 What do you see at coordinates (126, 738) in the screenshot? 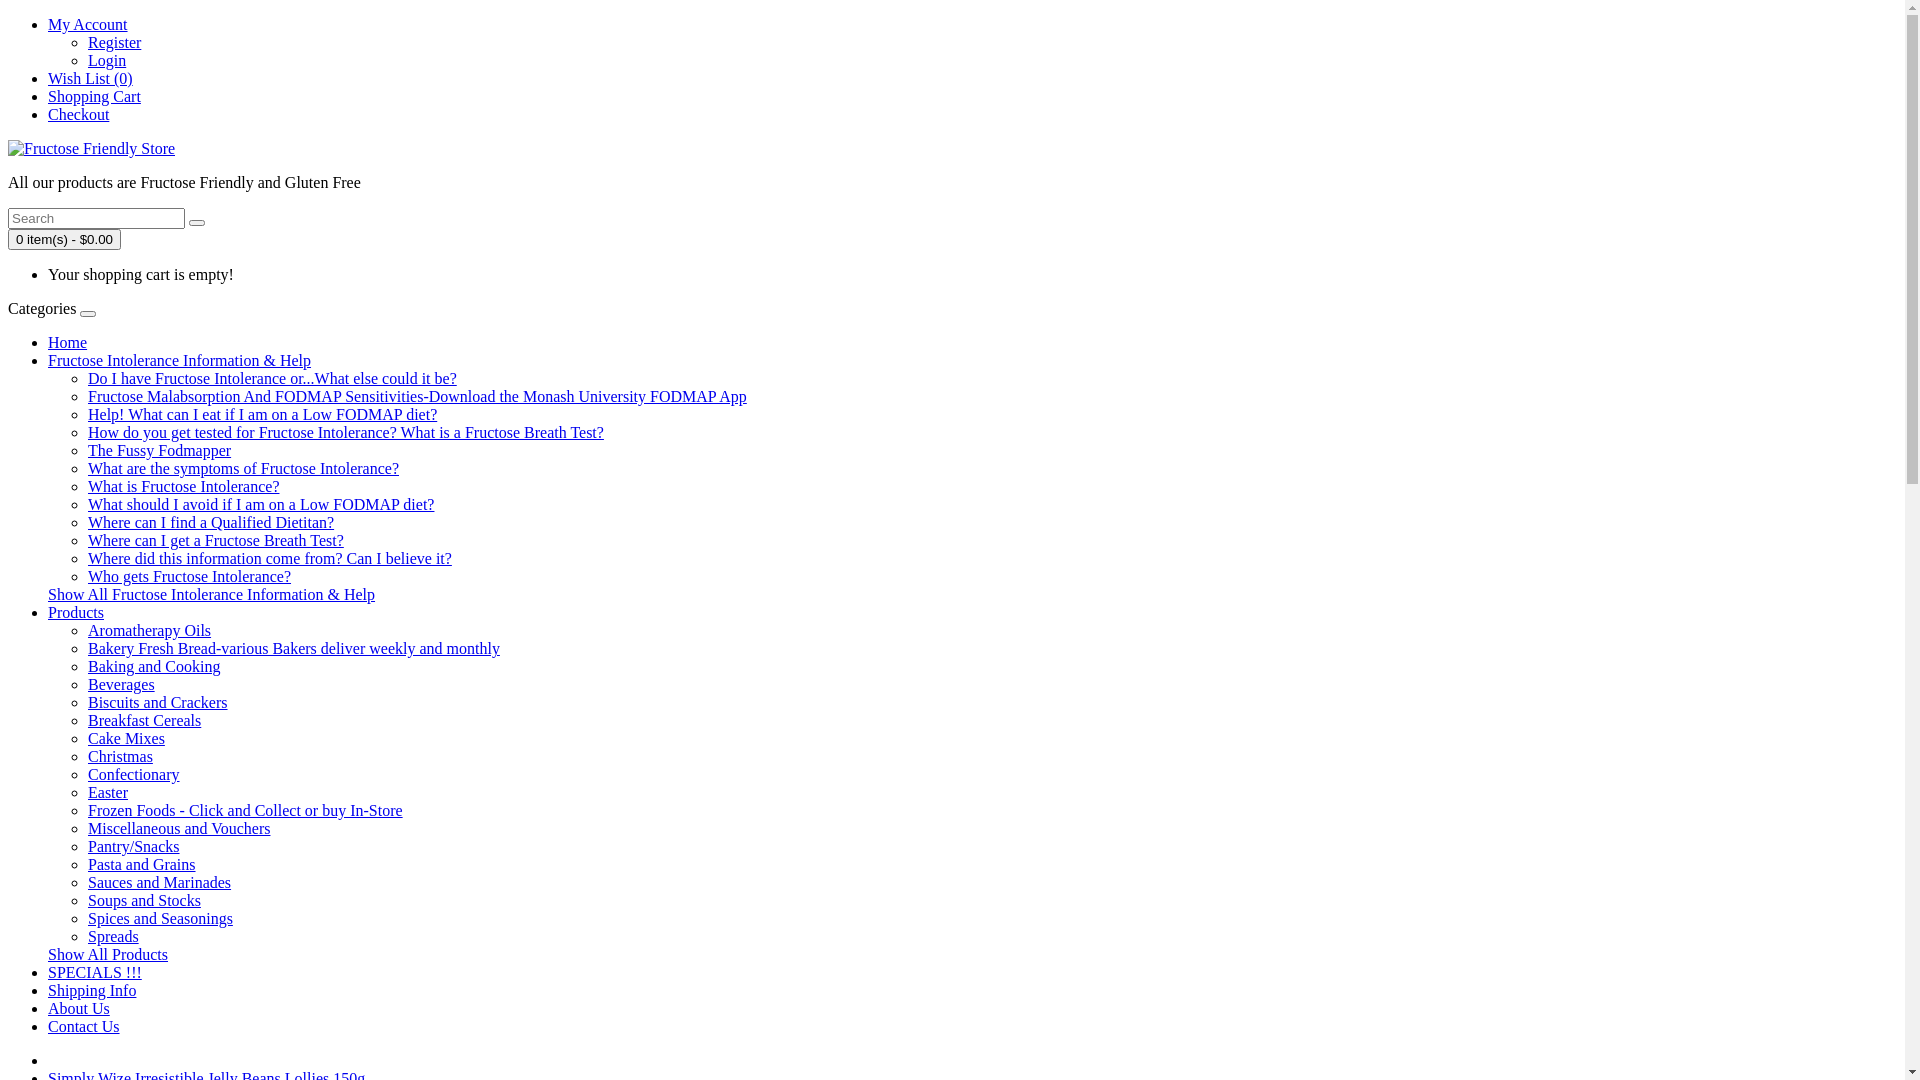
I see `Cake Mixes` at bounding box center [126, 738].